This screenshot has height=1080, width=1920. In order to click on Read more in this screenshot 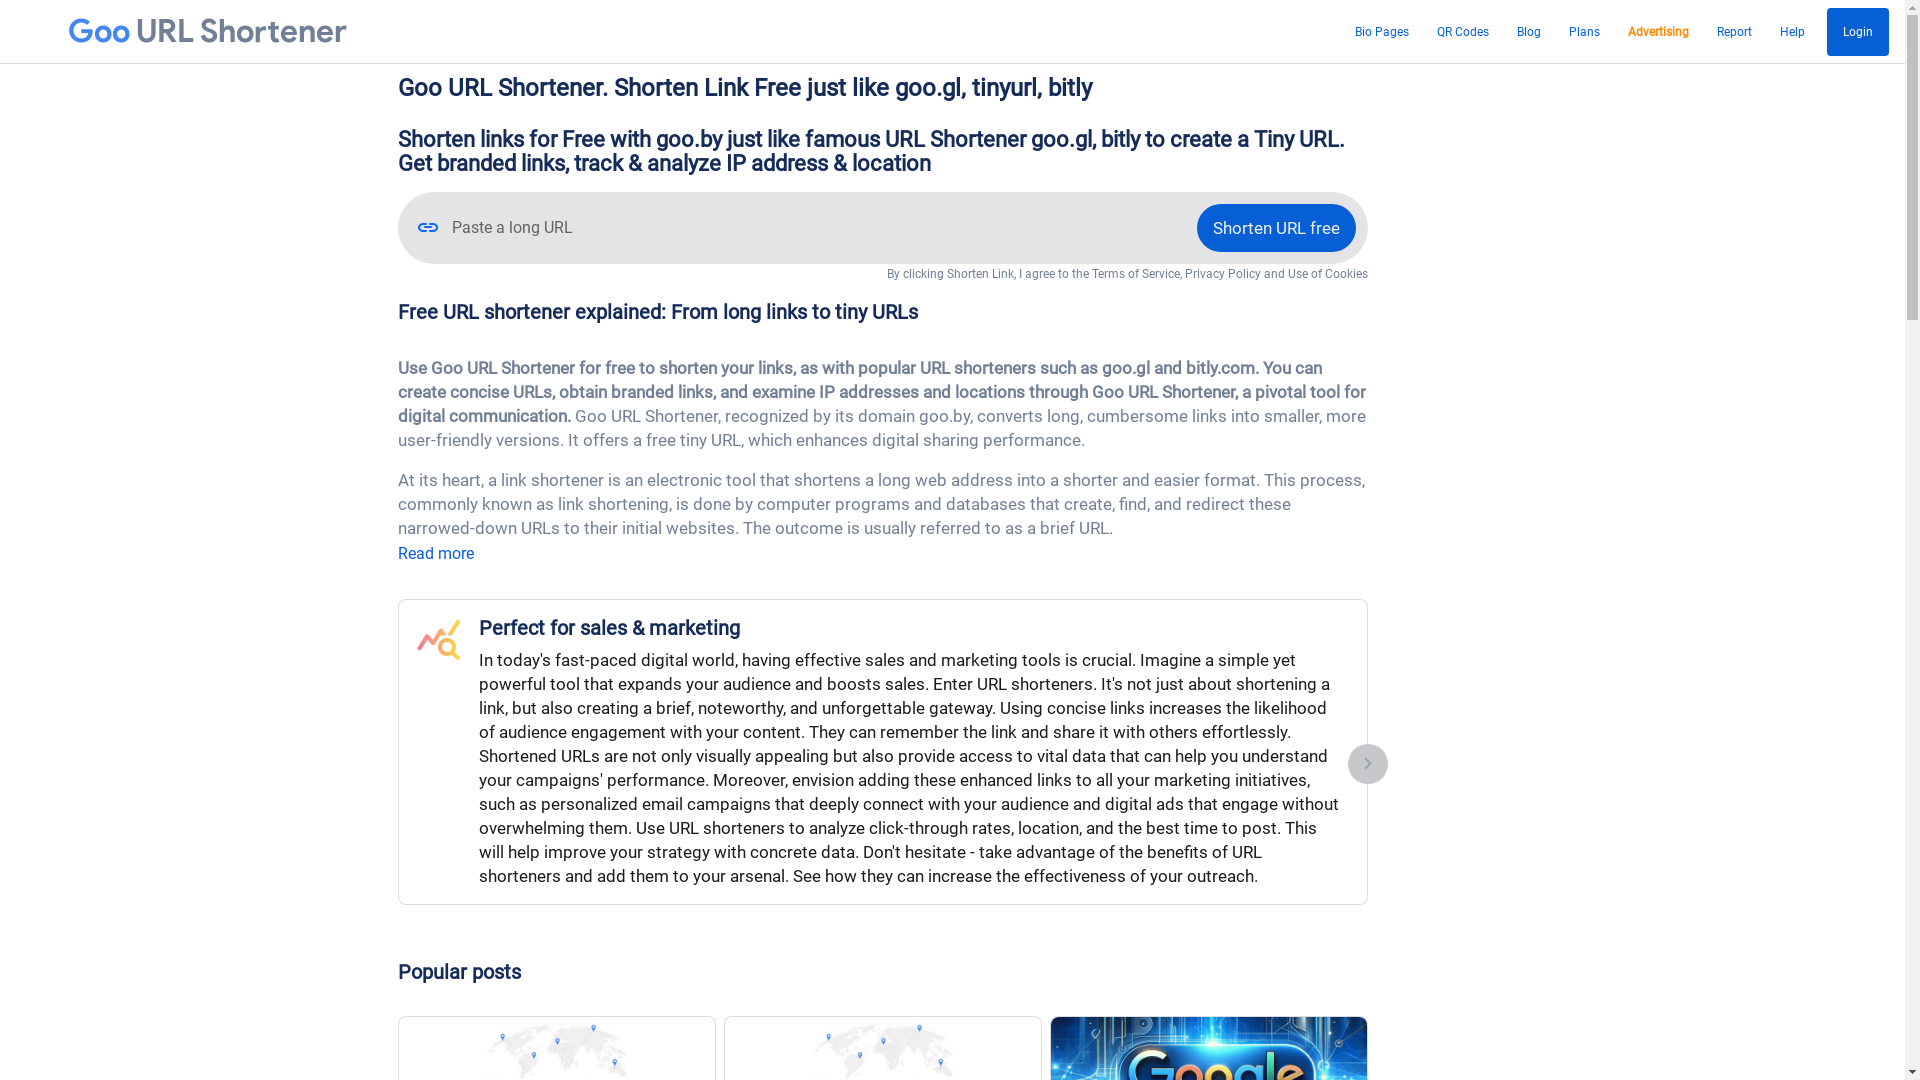, I will do `click(436, 554)`.